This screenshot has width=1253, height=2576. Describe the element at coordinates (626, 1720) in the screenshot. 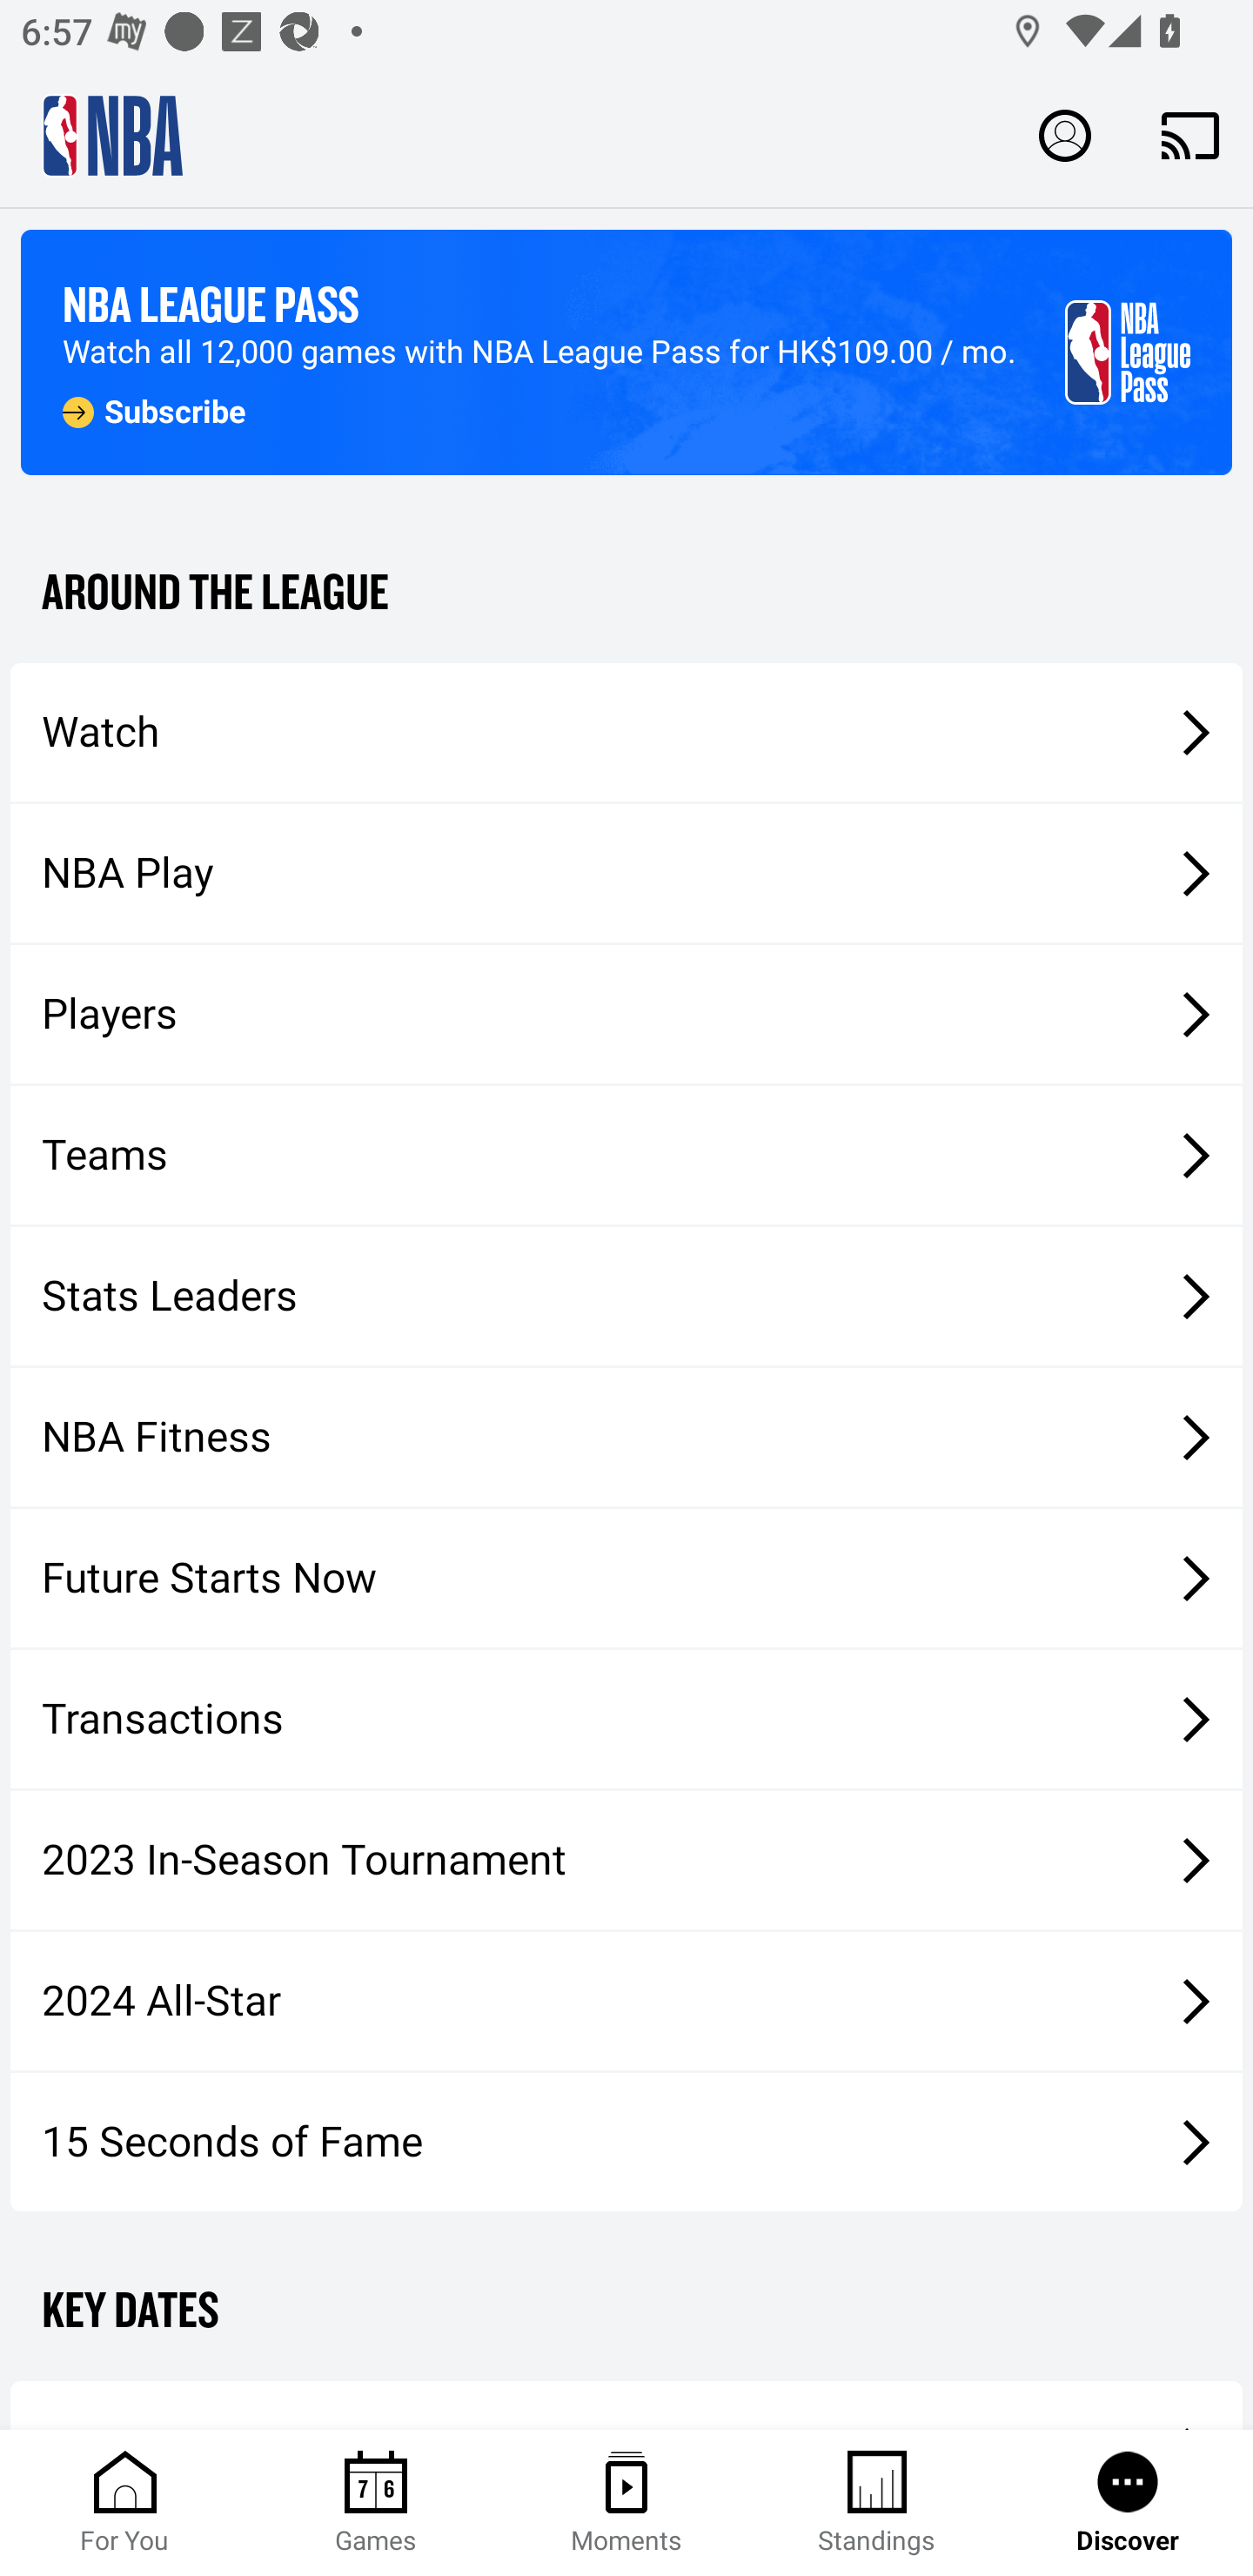

I see `Transactions` at that location.